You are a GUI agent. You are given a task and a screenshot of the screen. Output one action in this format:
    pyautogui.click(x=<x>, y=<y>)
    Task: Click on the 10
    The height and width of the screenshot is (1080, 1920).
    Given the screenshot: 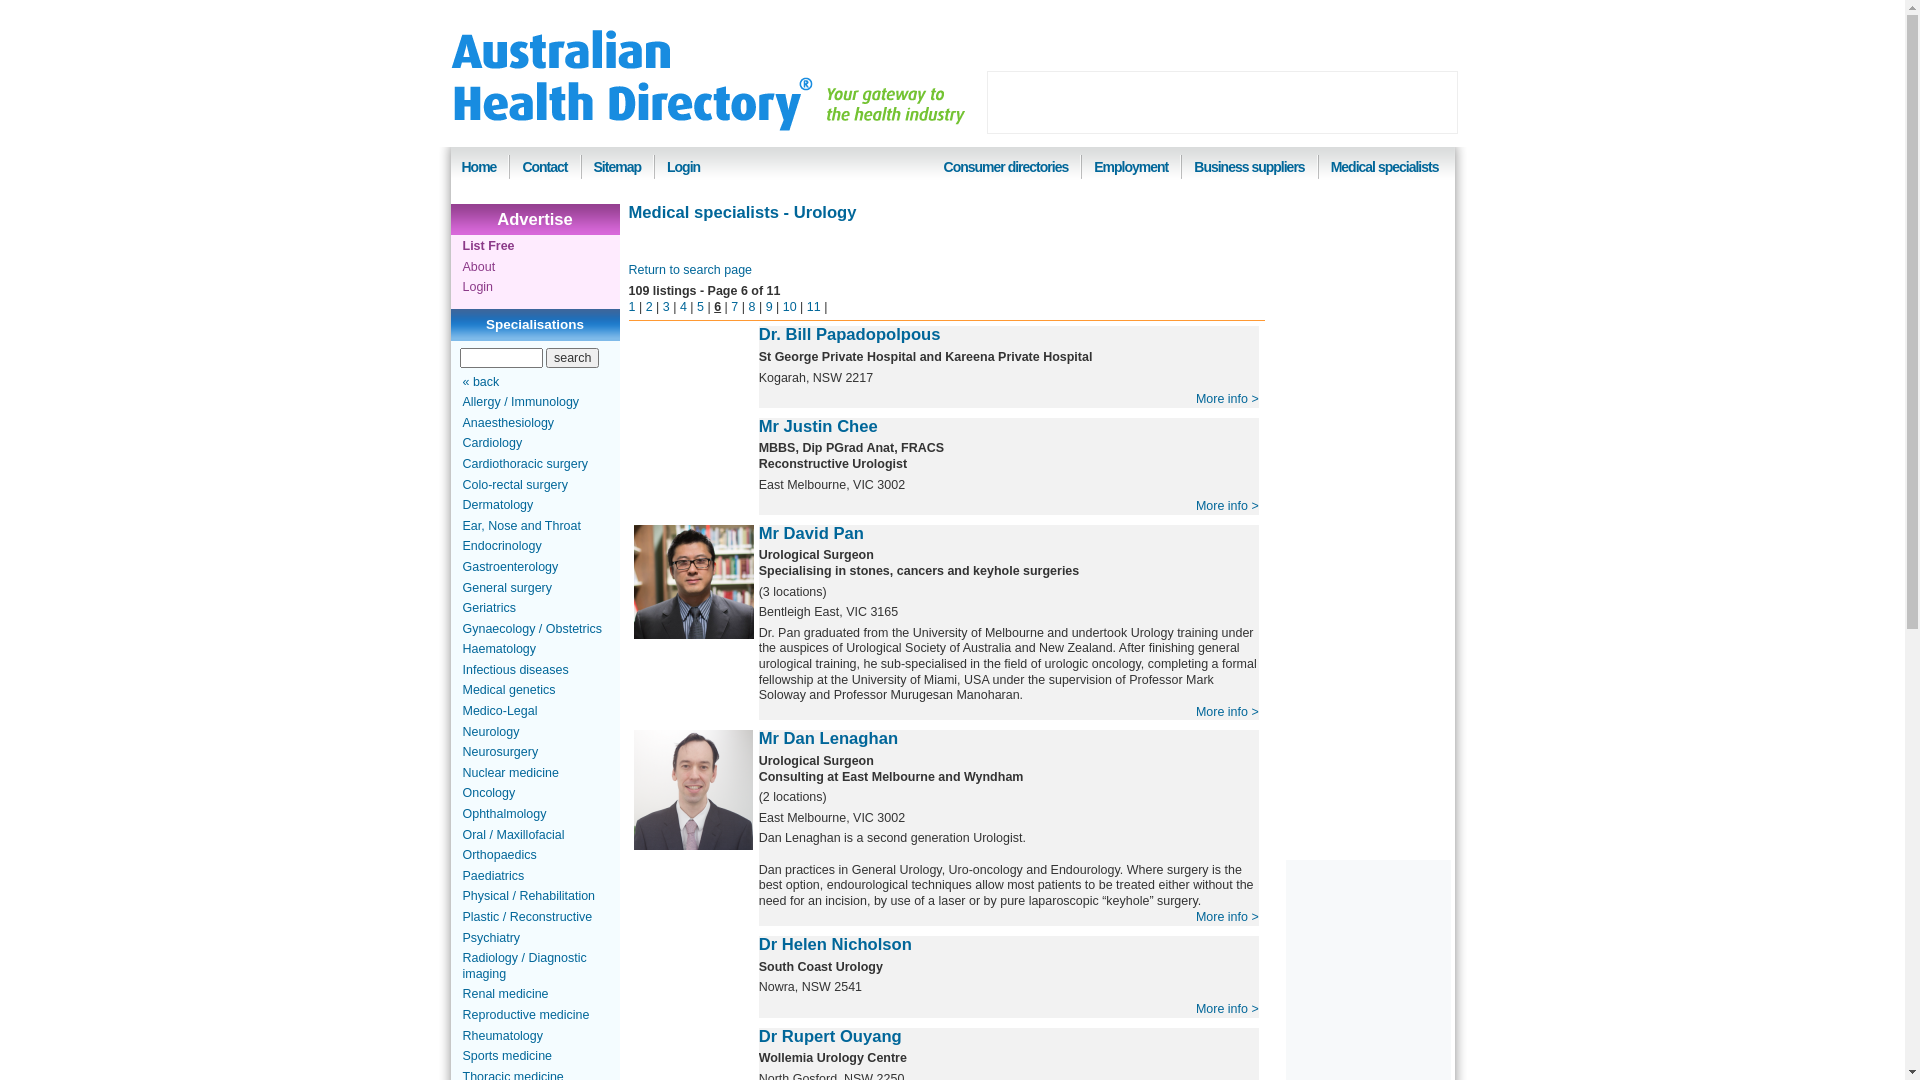 What is the action you would take?
    pyautogui.click(x=790, y=307)
    